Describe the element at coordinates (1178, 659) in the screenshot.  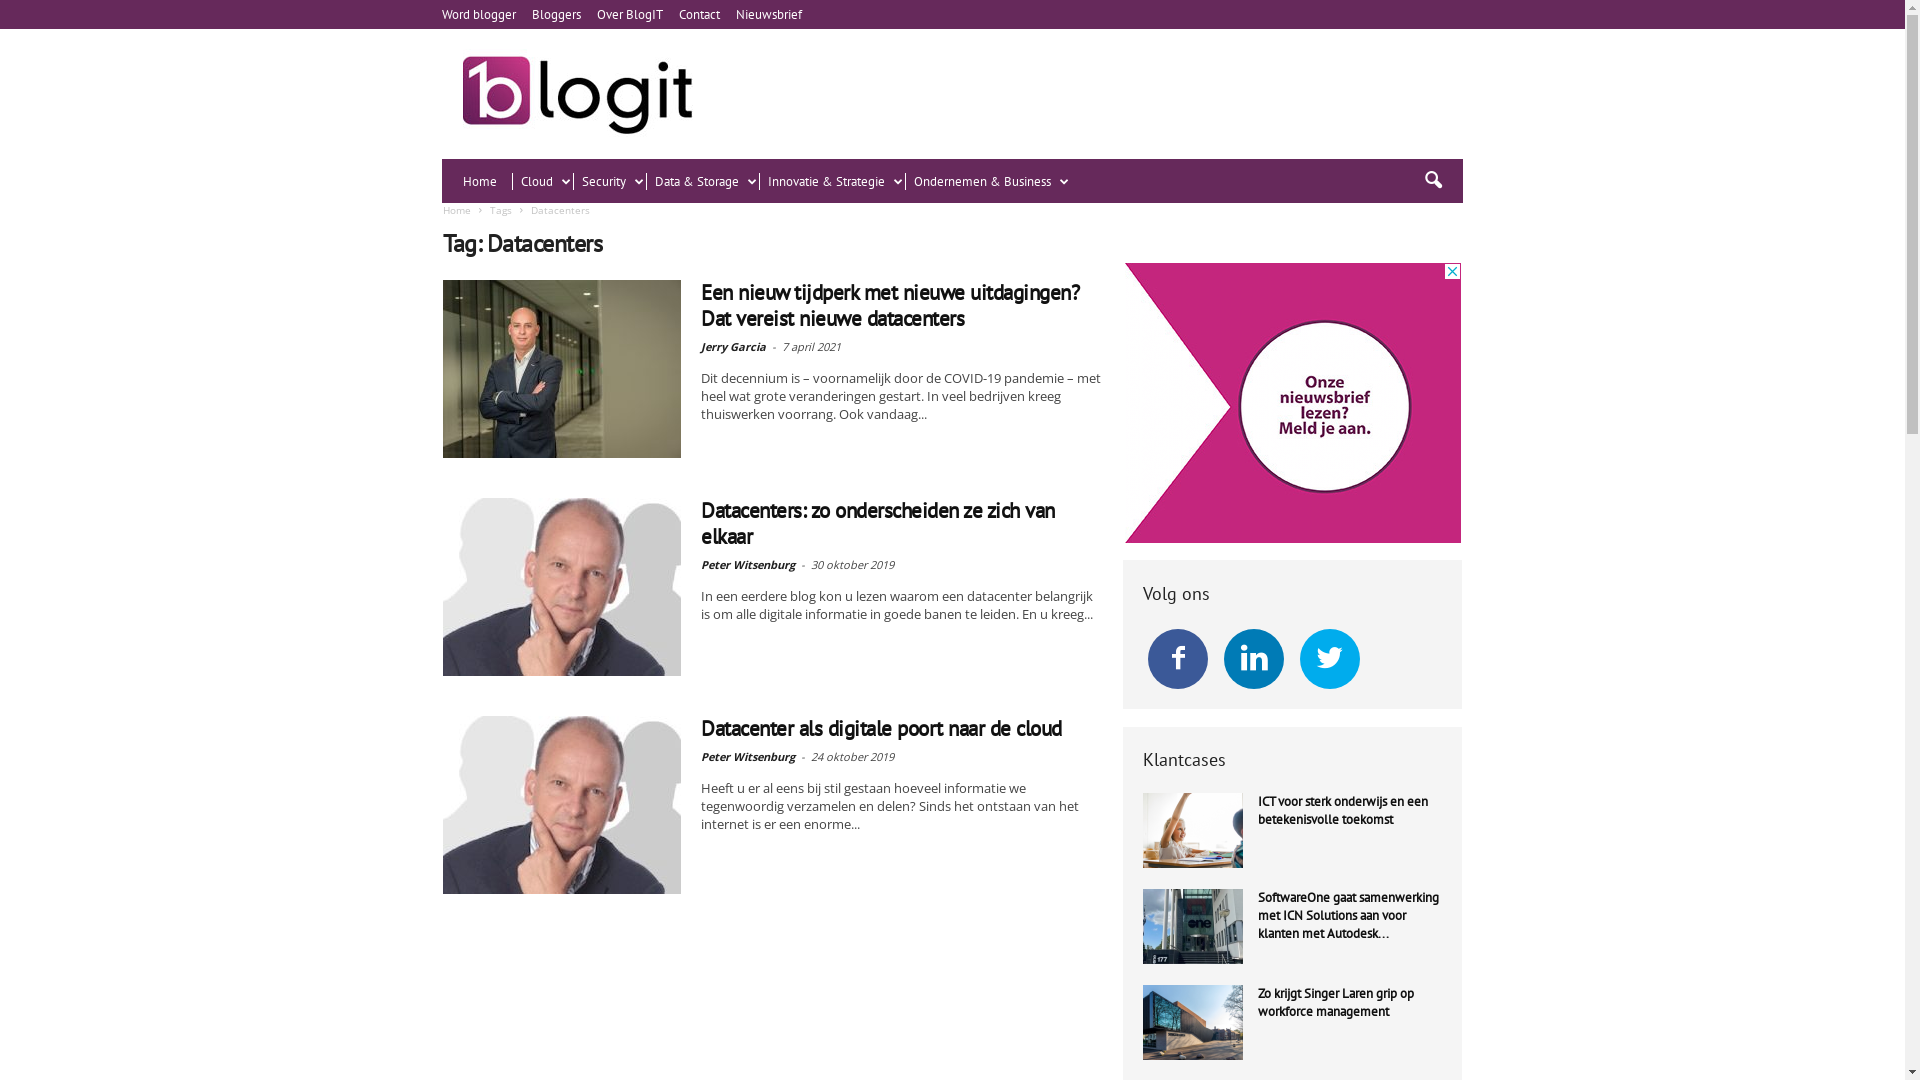
I see `Facebook` at that location.